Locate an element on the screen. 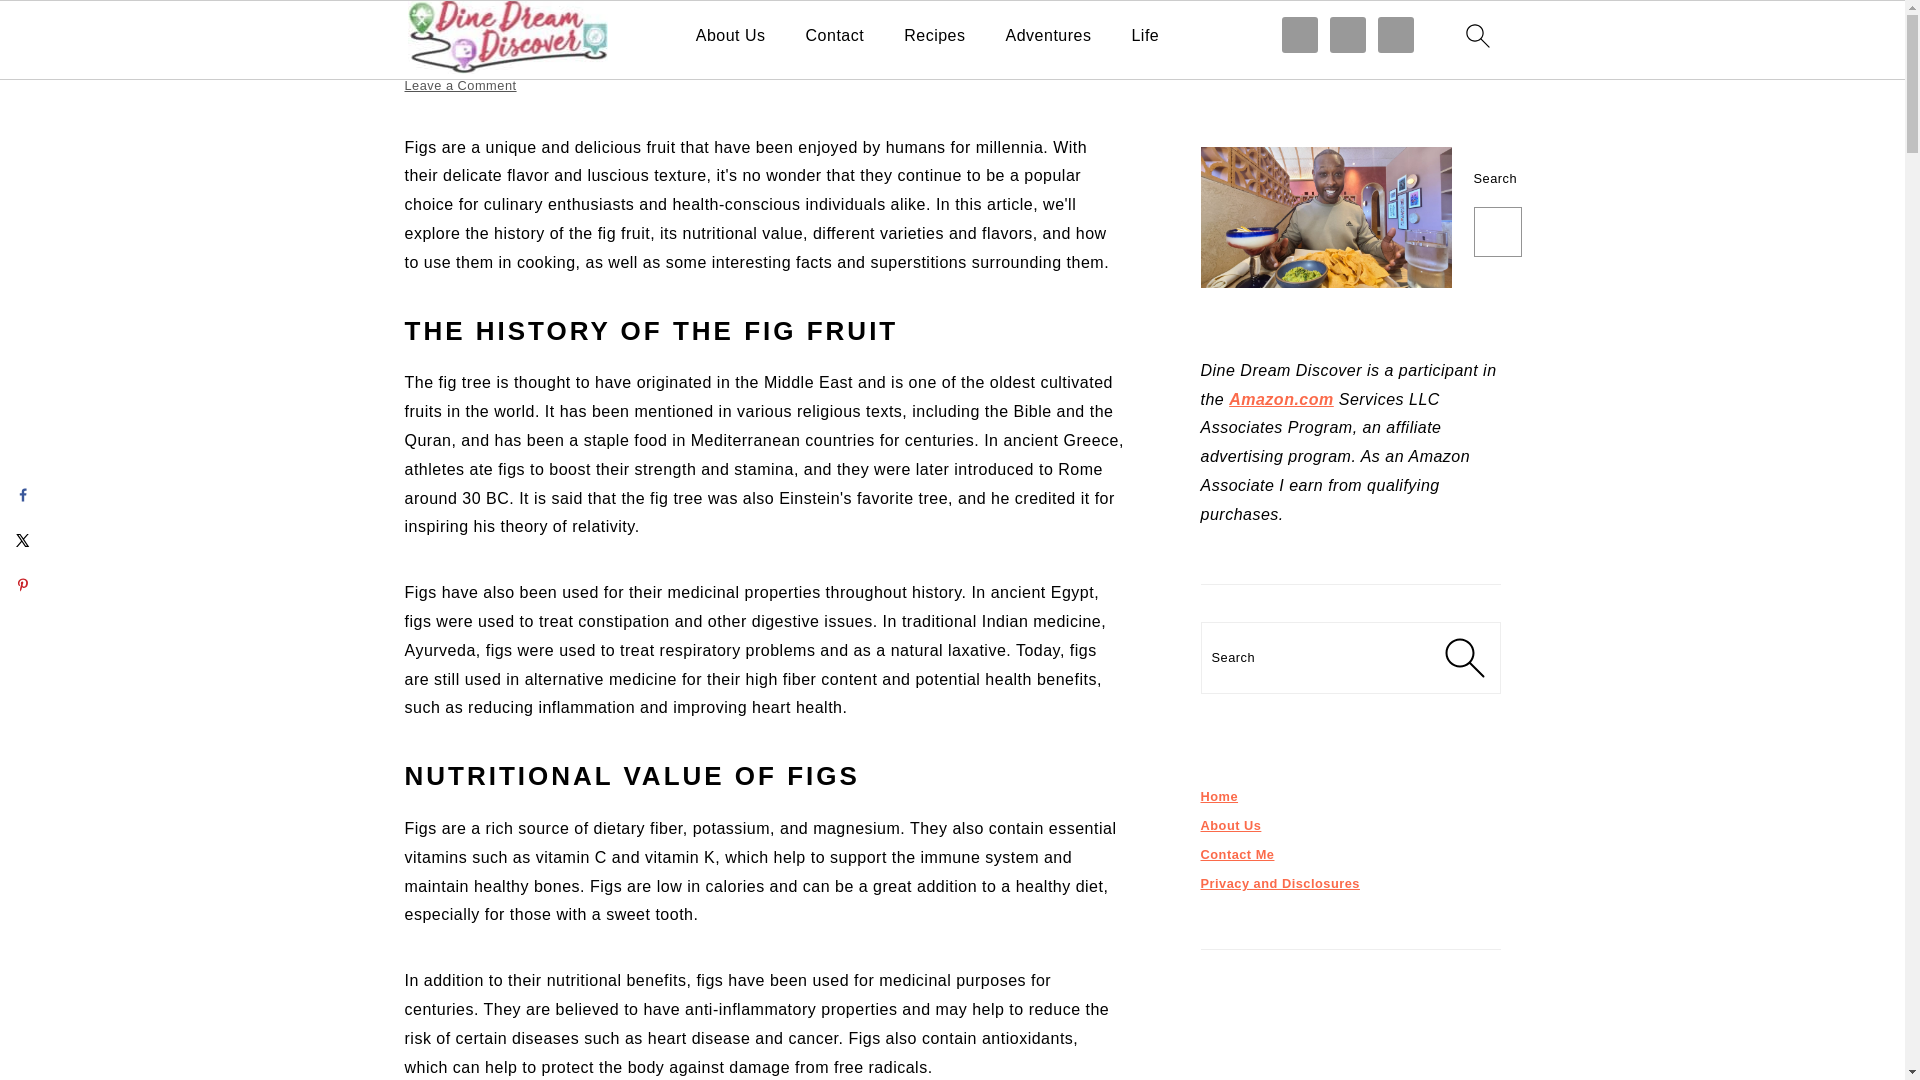  search icon is located at coordinates (1476, 35).